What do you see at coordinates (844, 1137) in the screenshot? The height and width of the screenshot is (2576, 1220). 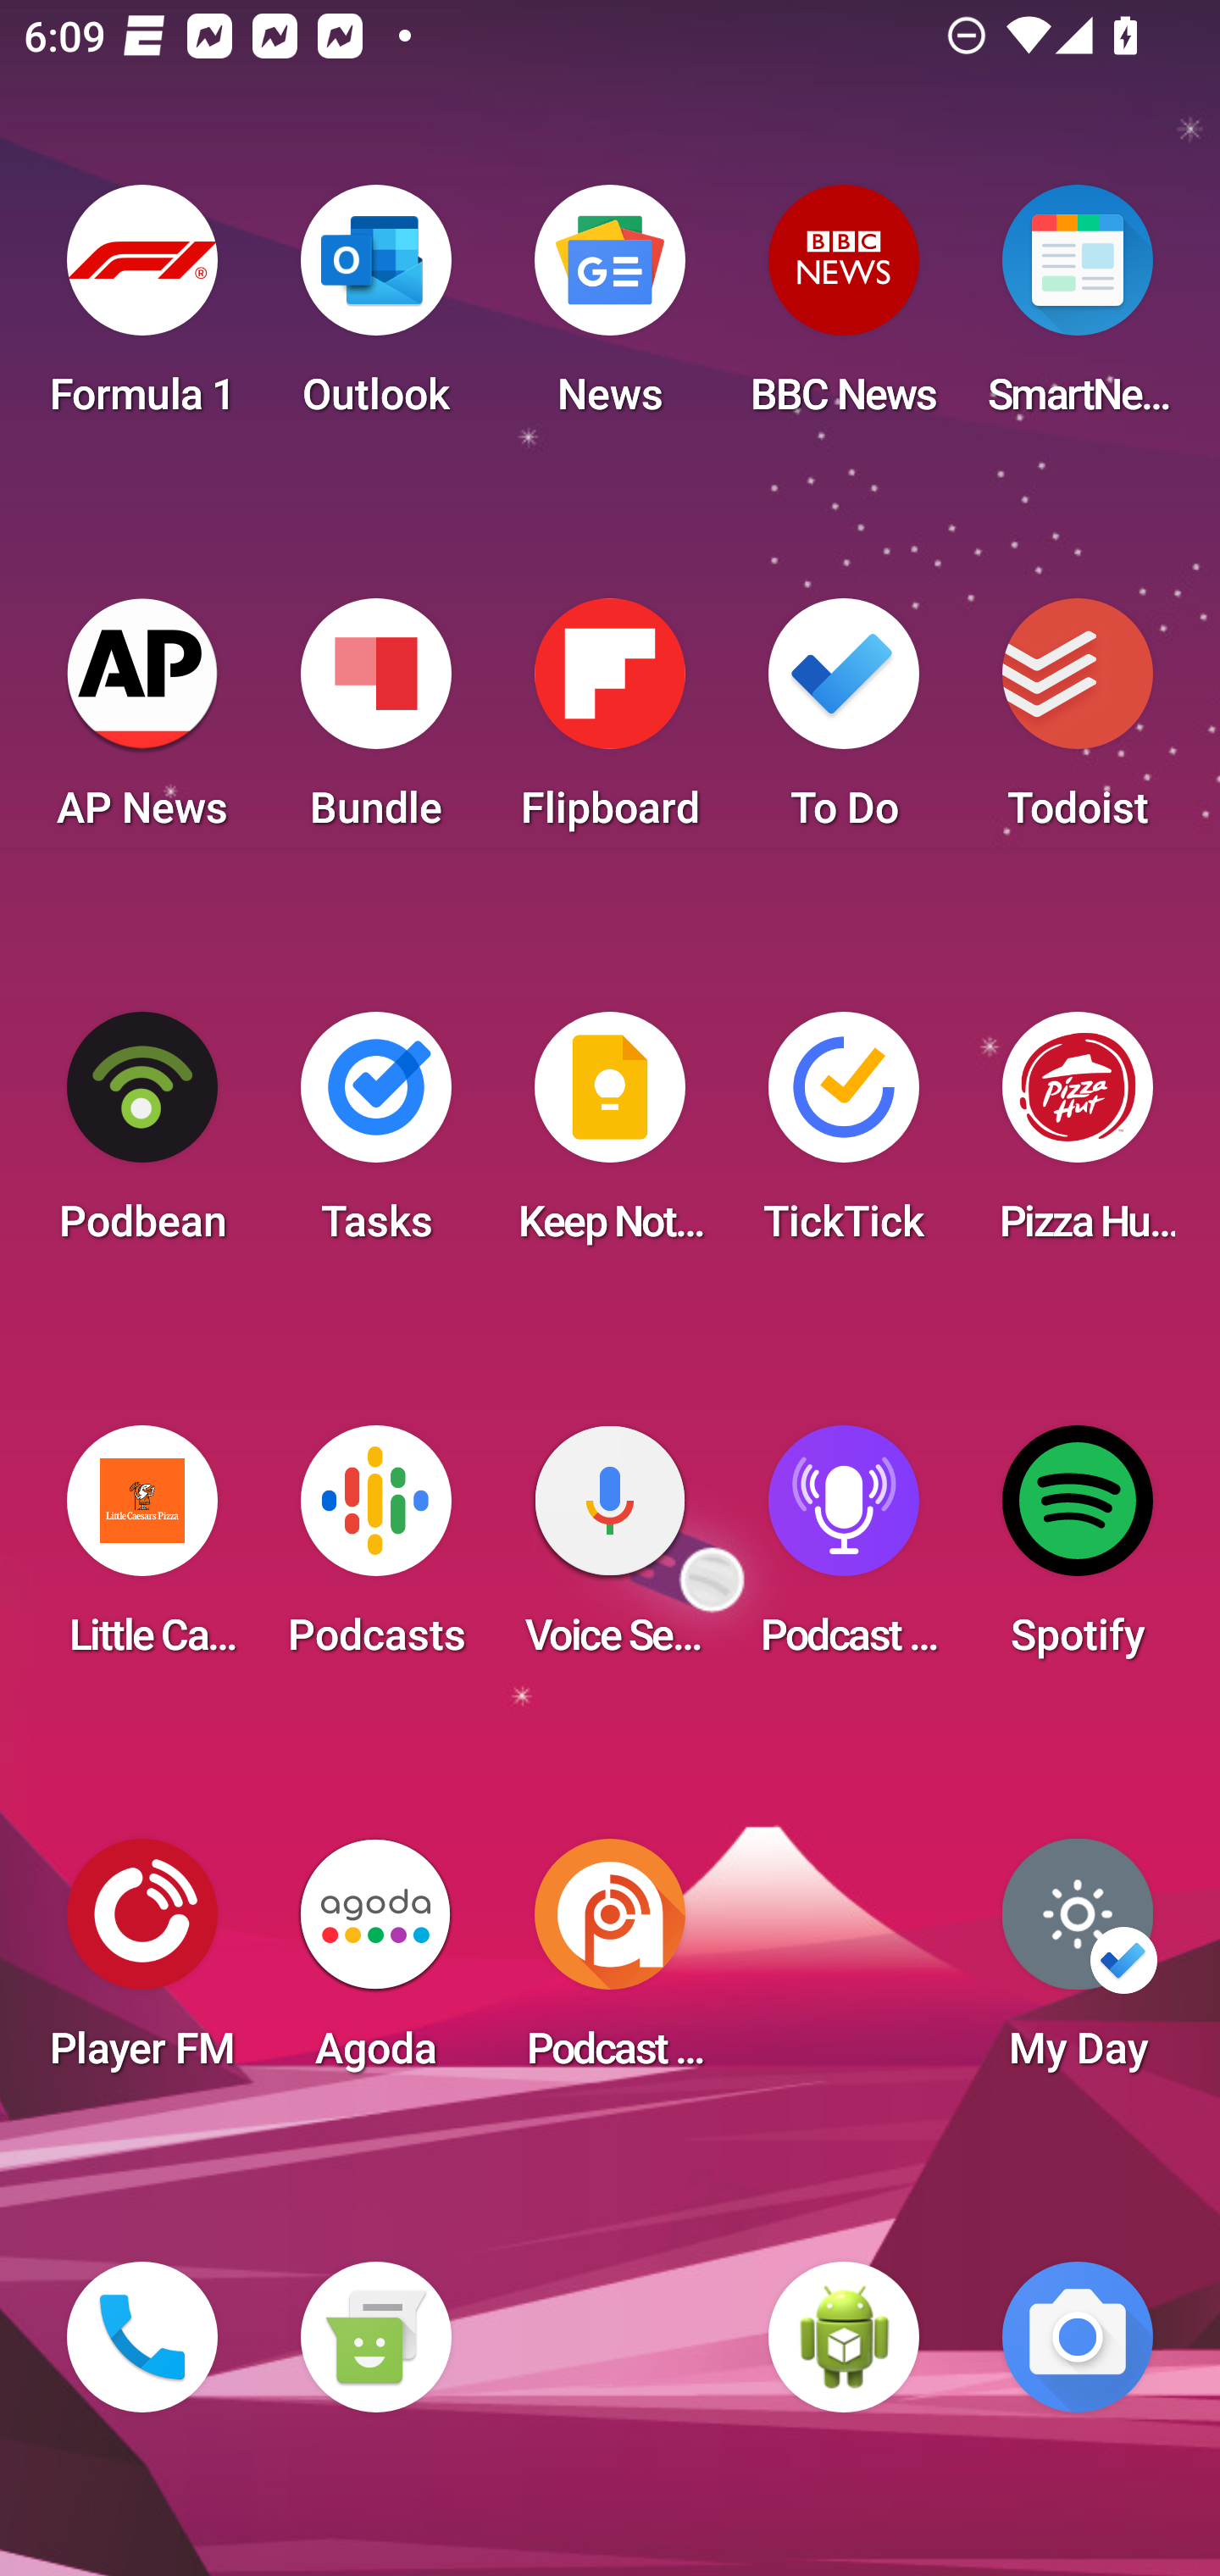 I see `TickTick` at bounding box center [844, 1137].